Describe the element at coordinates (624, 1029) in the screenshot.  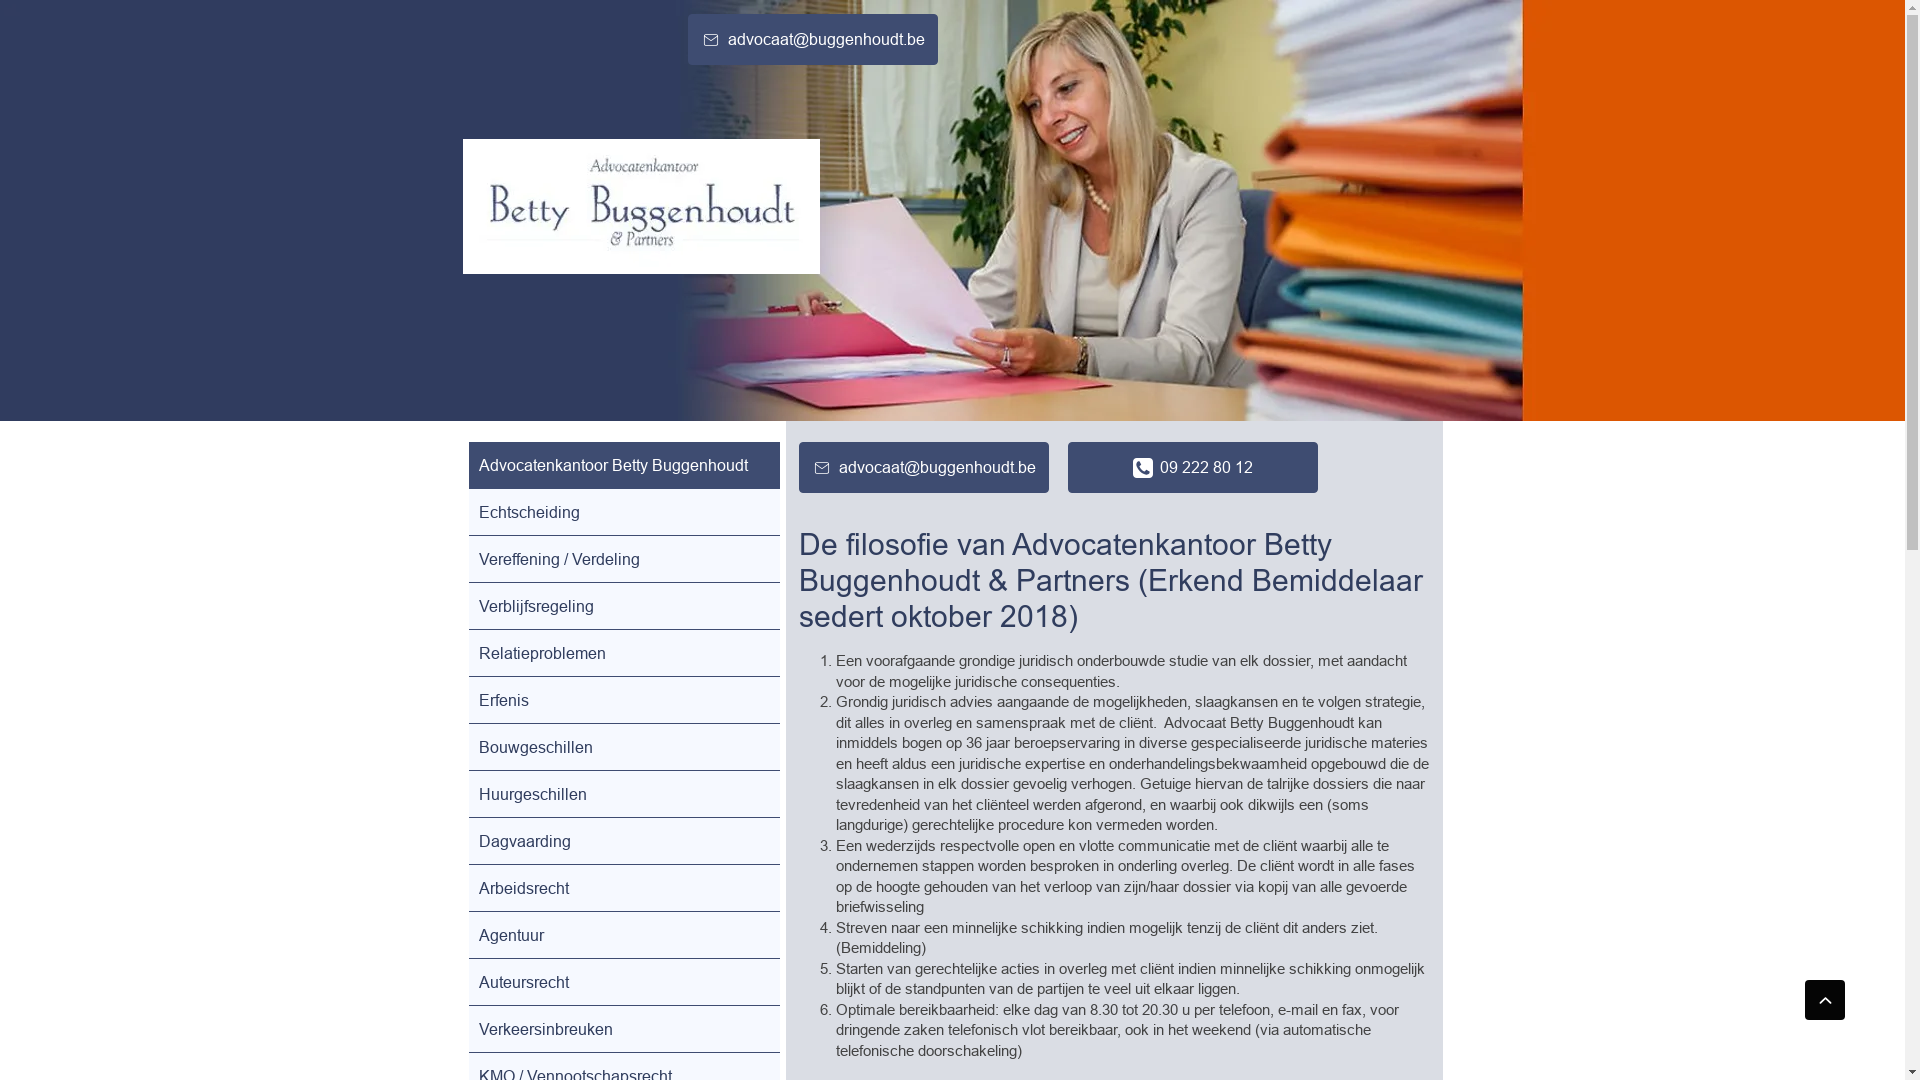
I see `Verkeersinbreuken` at that location.